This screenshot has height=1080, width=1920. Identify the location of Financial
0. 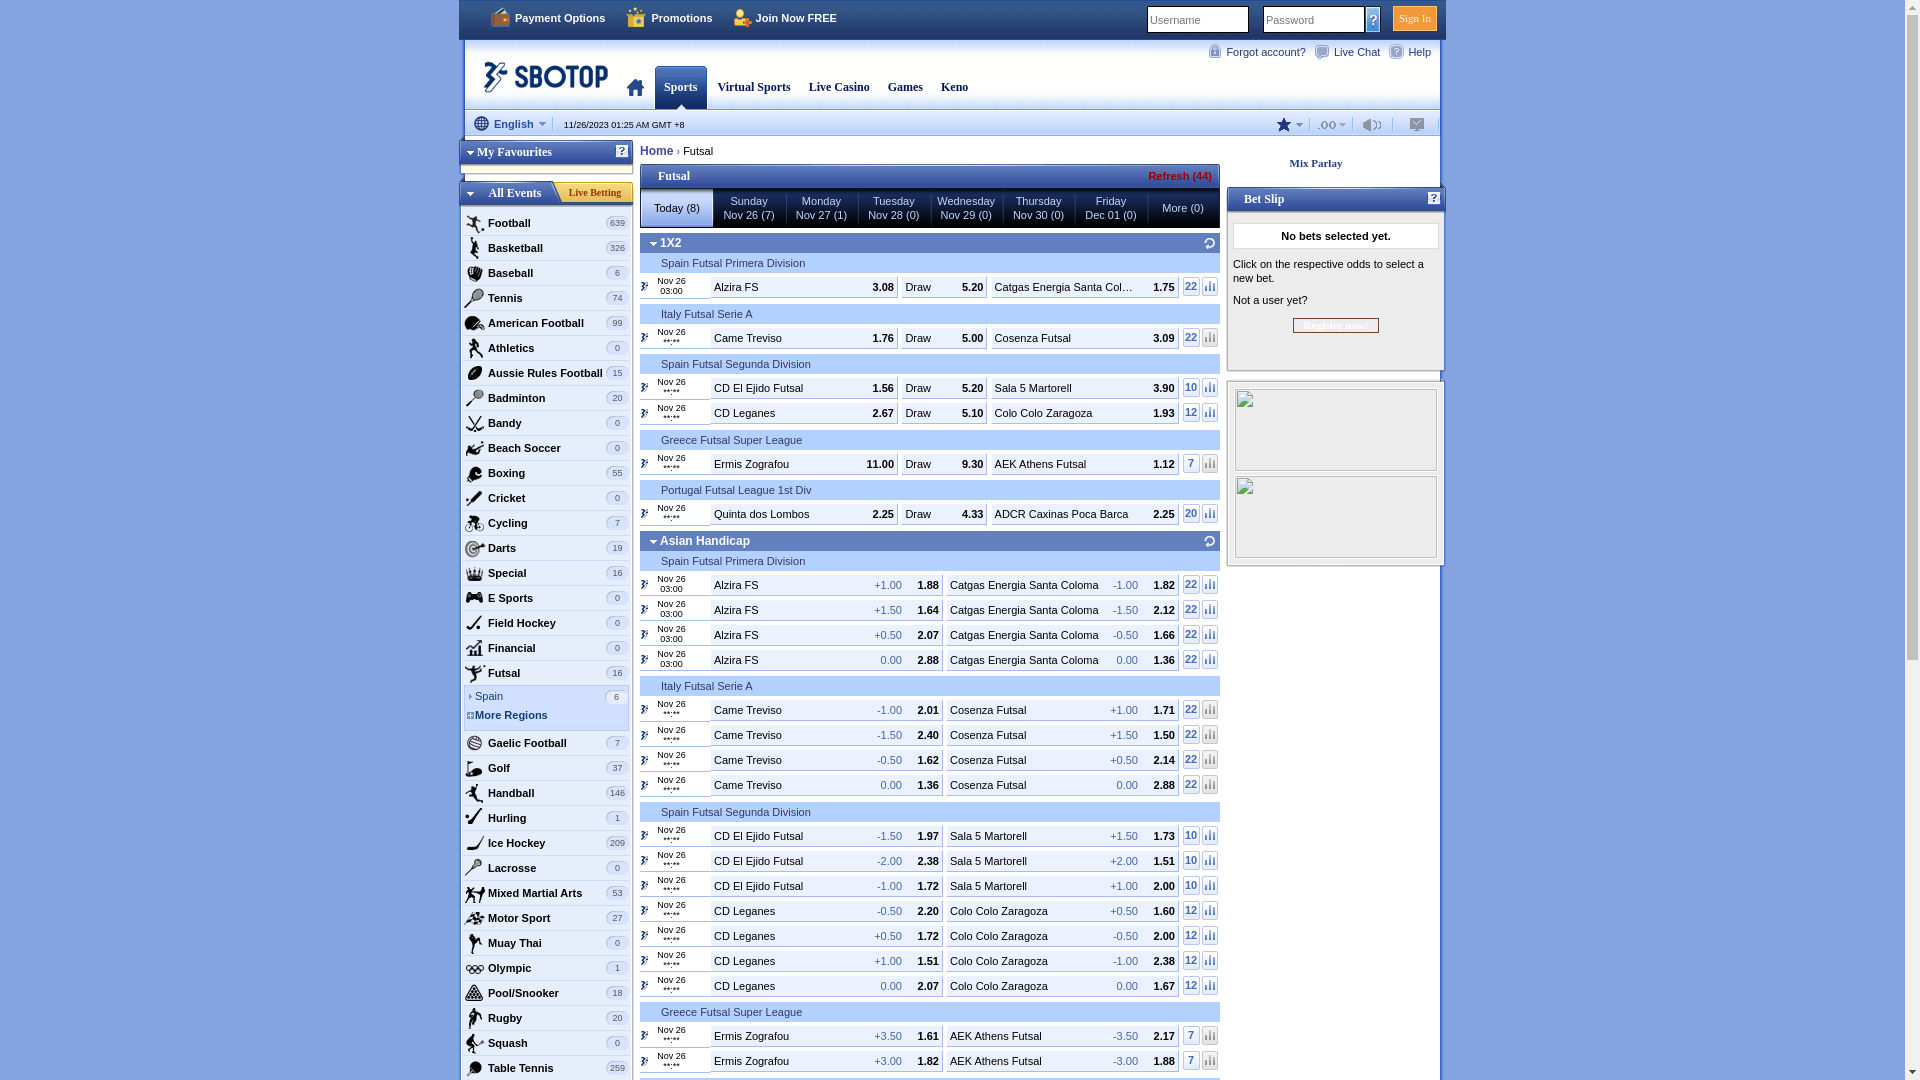
(546, 648).